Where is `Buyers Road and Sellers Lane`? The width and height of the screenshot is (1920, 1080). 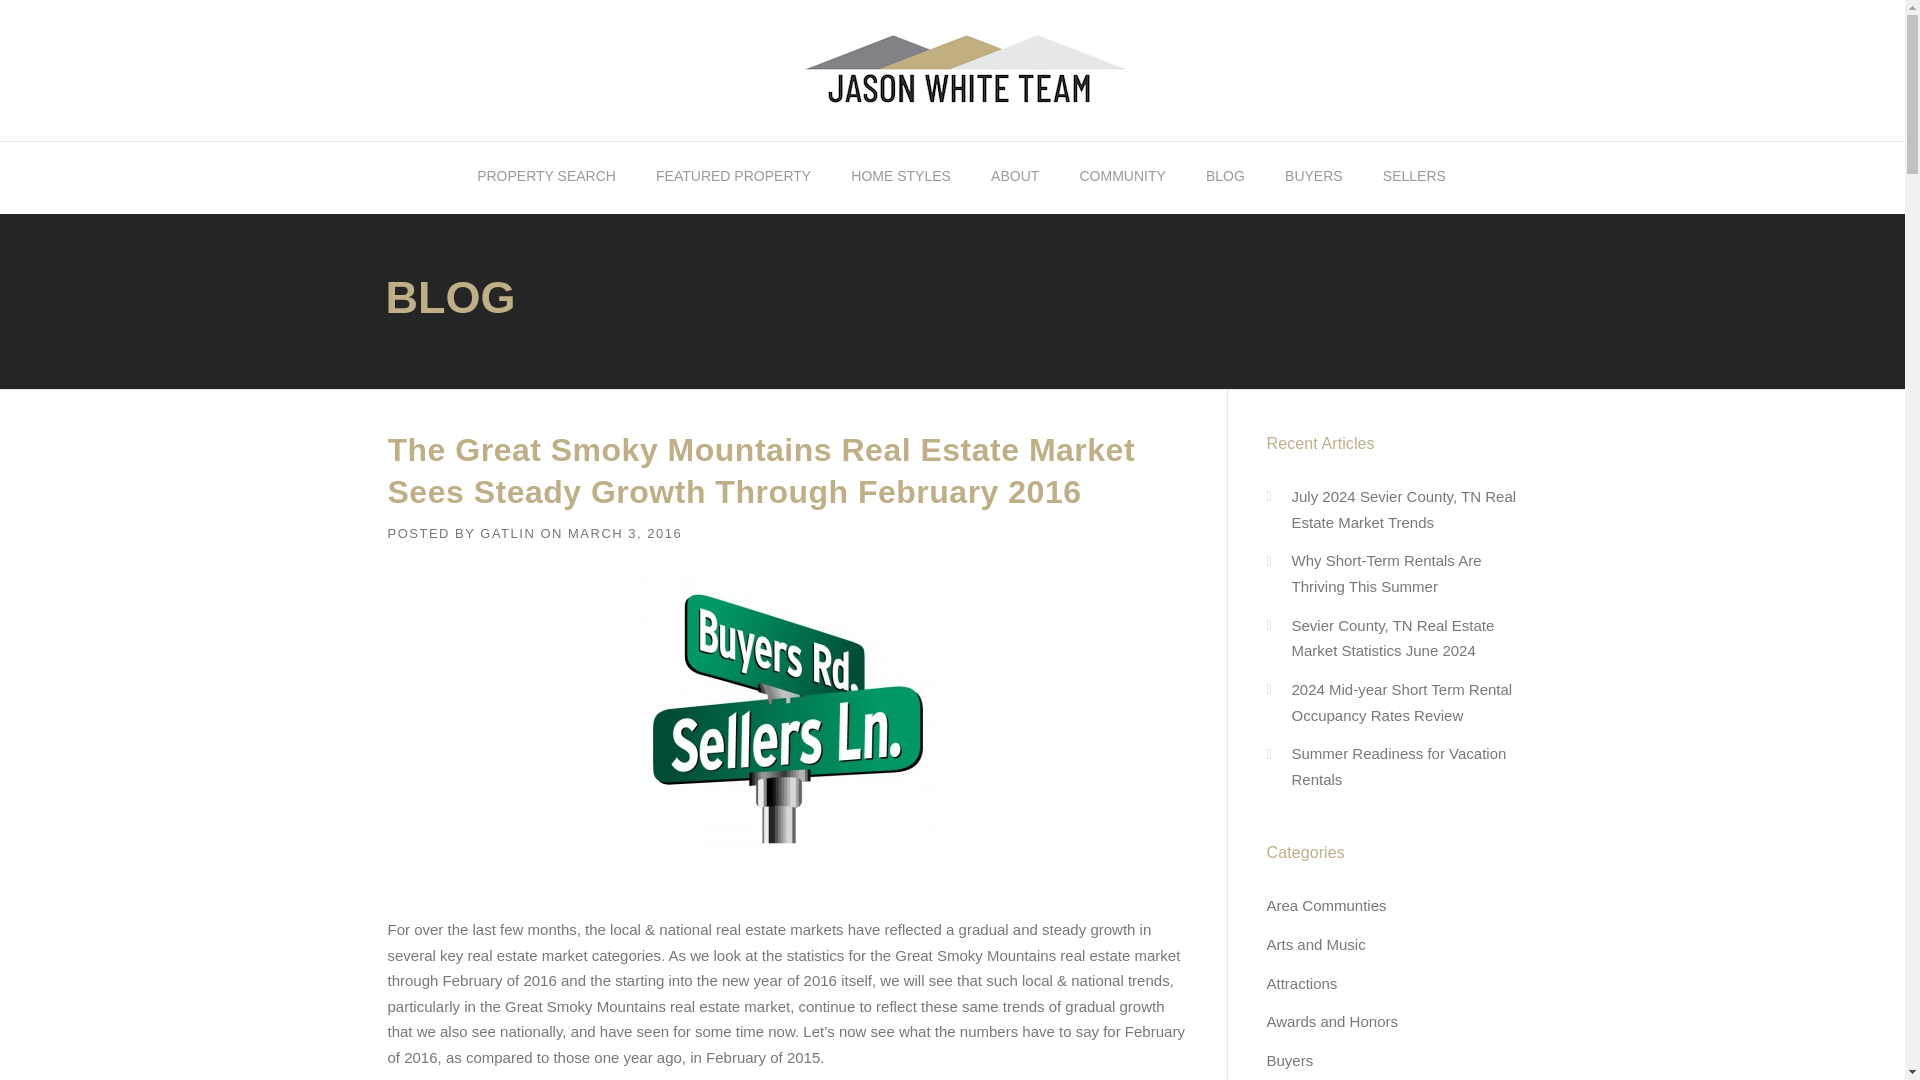 Buyers Road and Sellers Lane is located at coordinates (788, 718).